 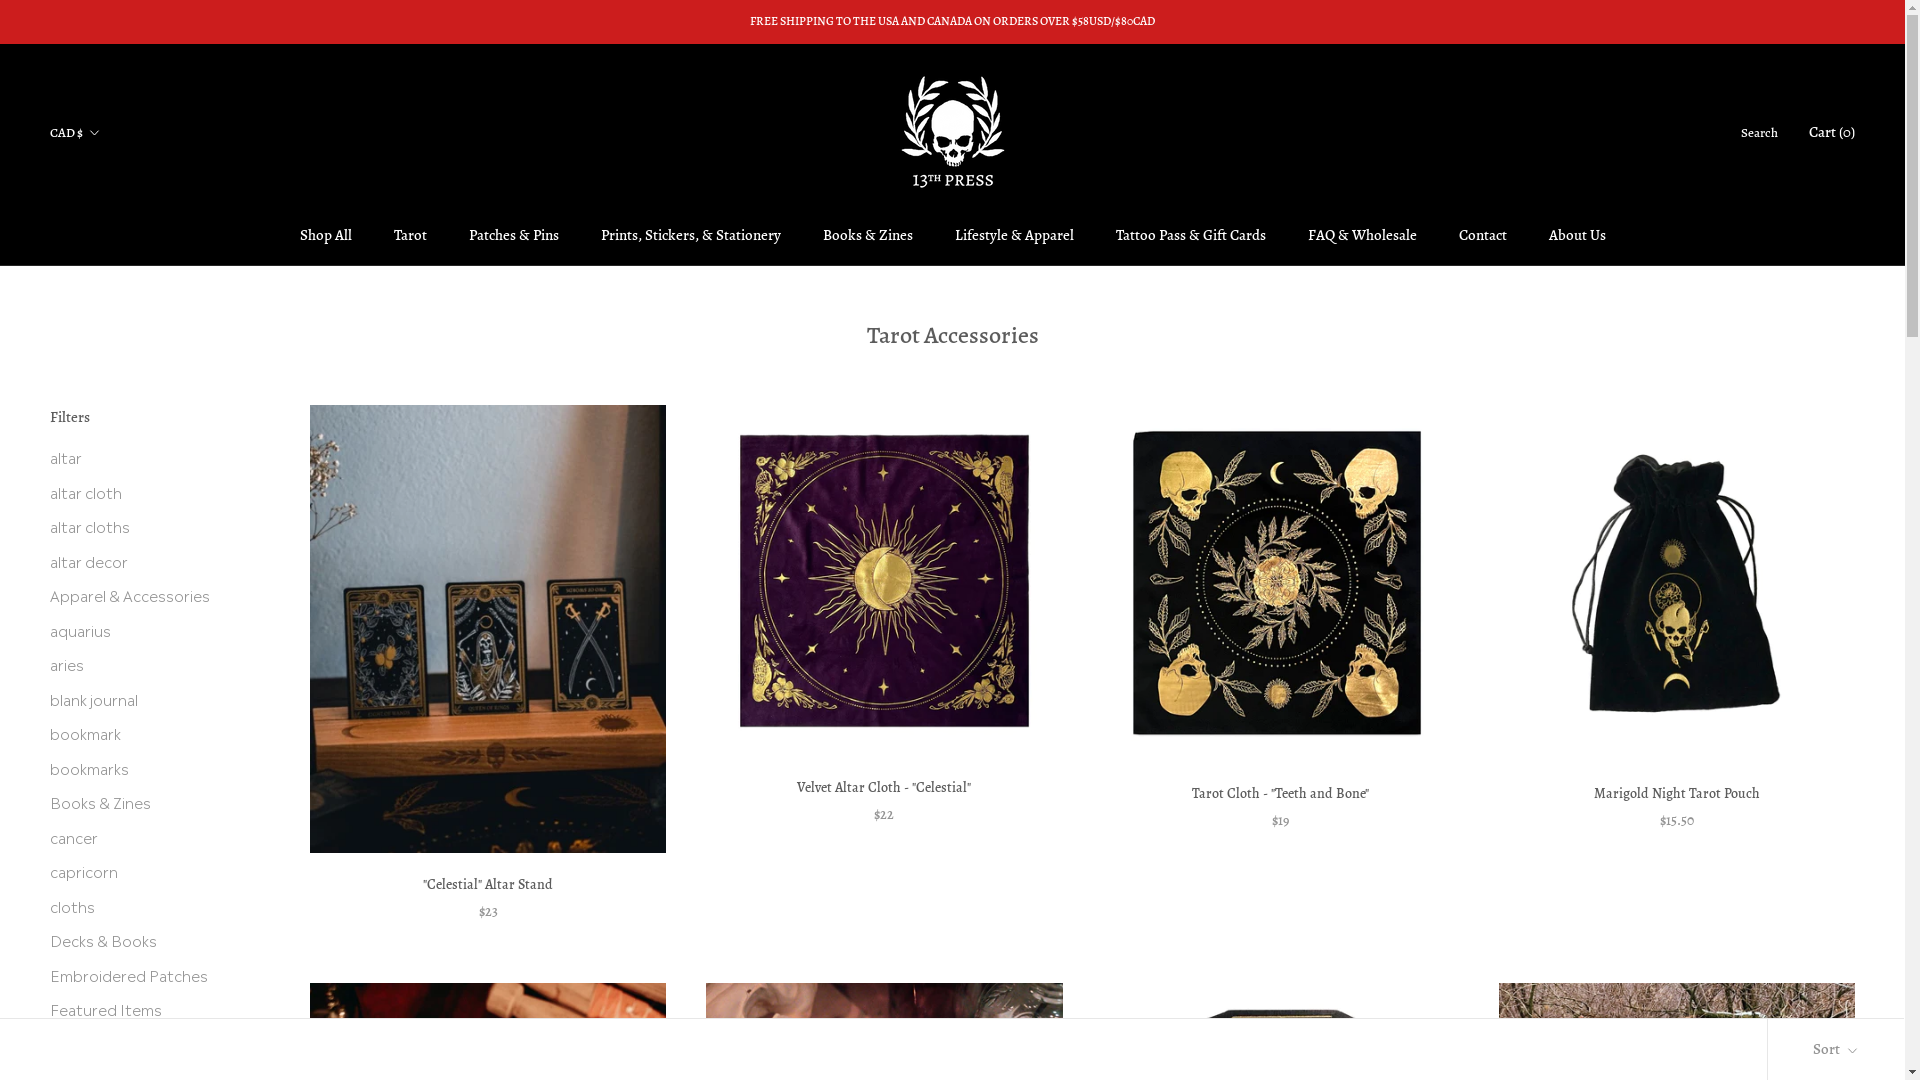 I want to click on altar cloths, so click(x=150, y=526).